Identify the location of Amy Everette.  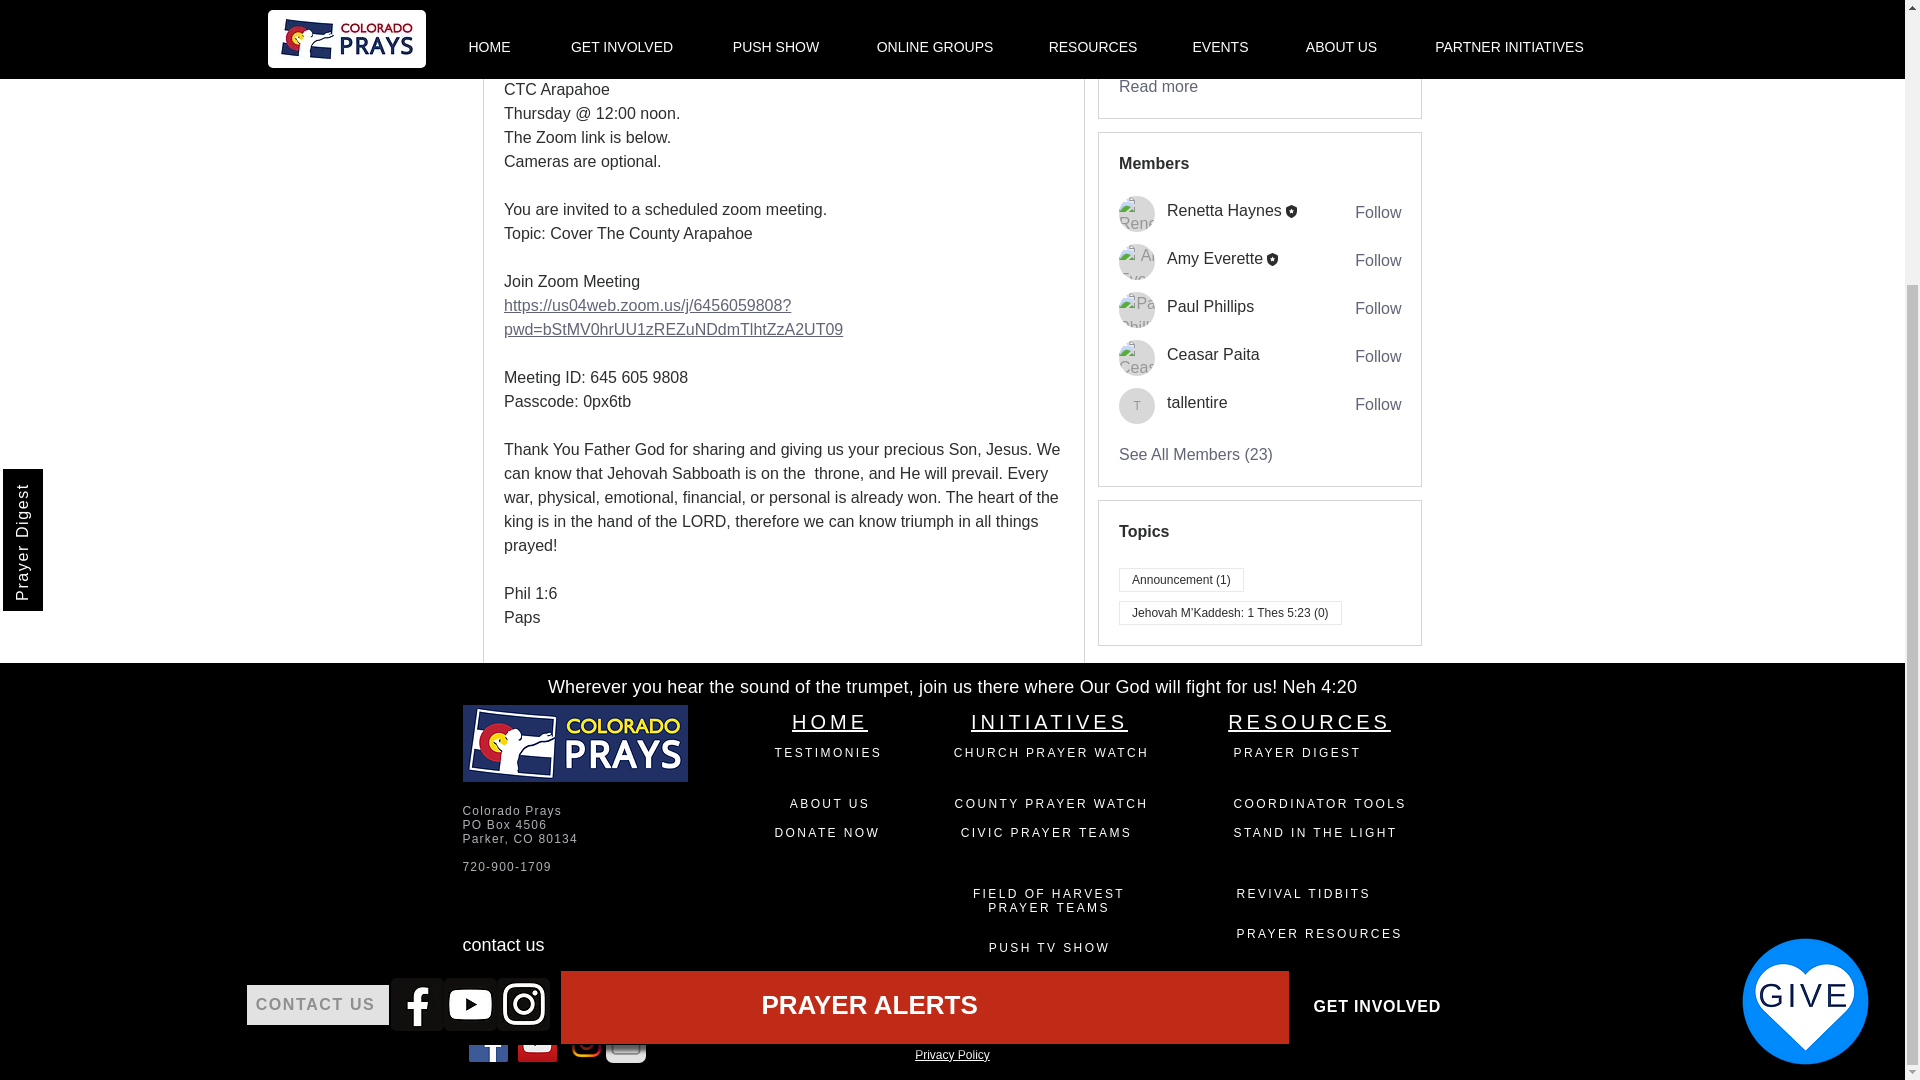
(1137, 262).